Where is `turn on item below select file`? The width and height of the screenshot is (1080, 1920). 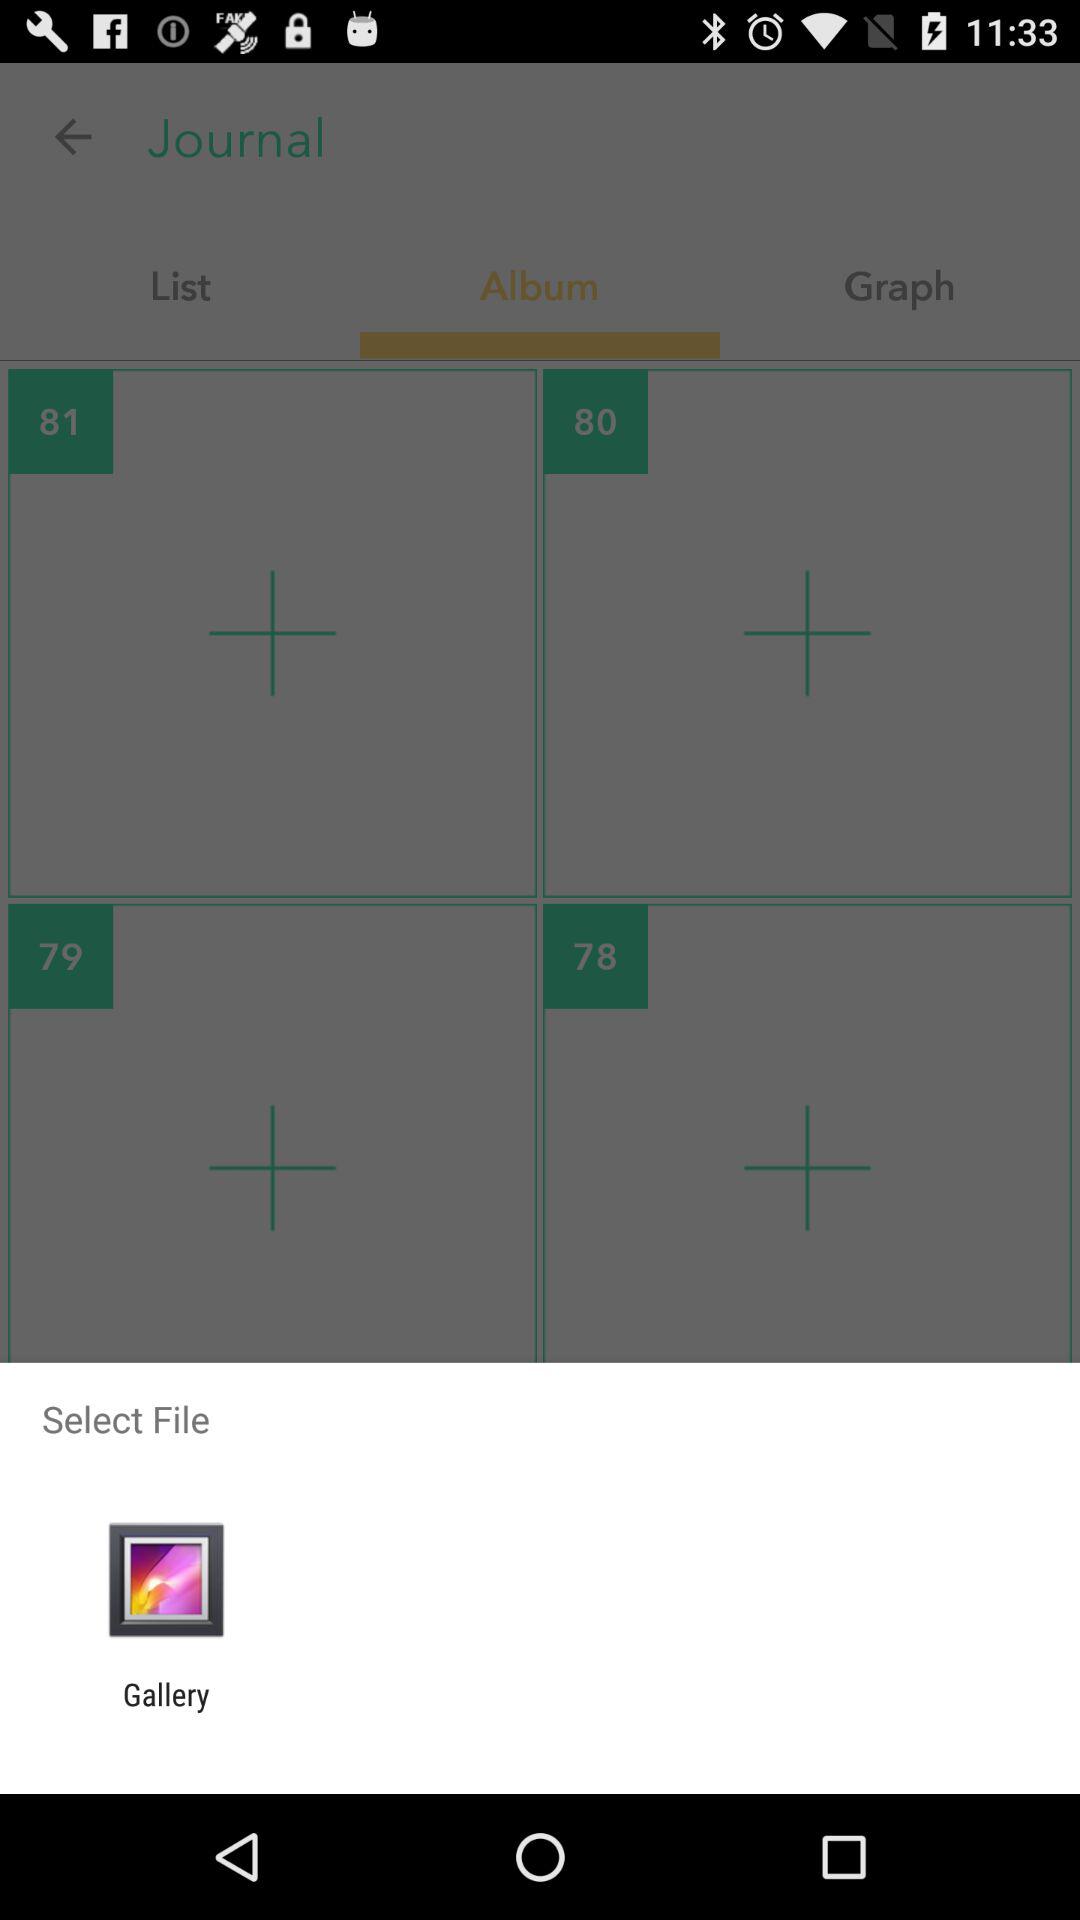 turn on item below select file is located at coordinates (166, 1580).